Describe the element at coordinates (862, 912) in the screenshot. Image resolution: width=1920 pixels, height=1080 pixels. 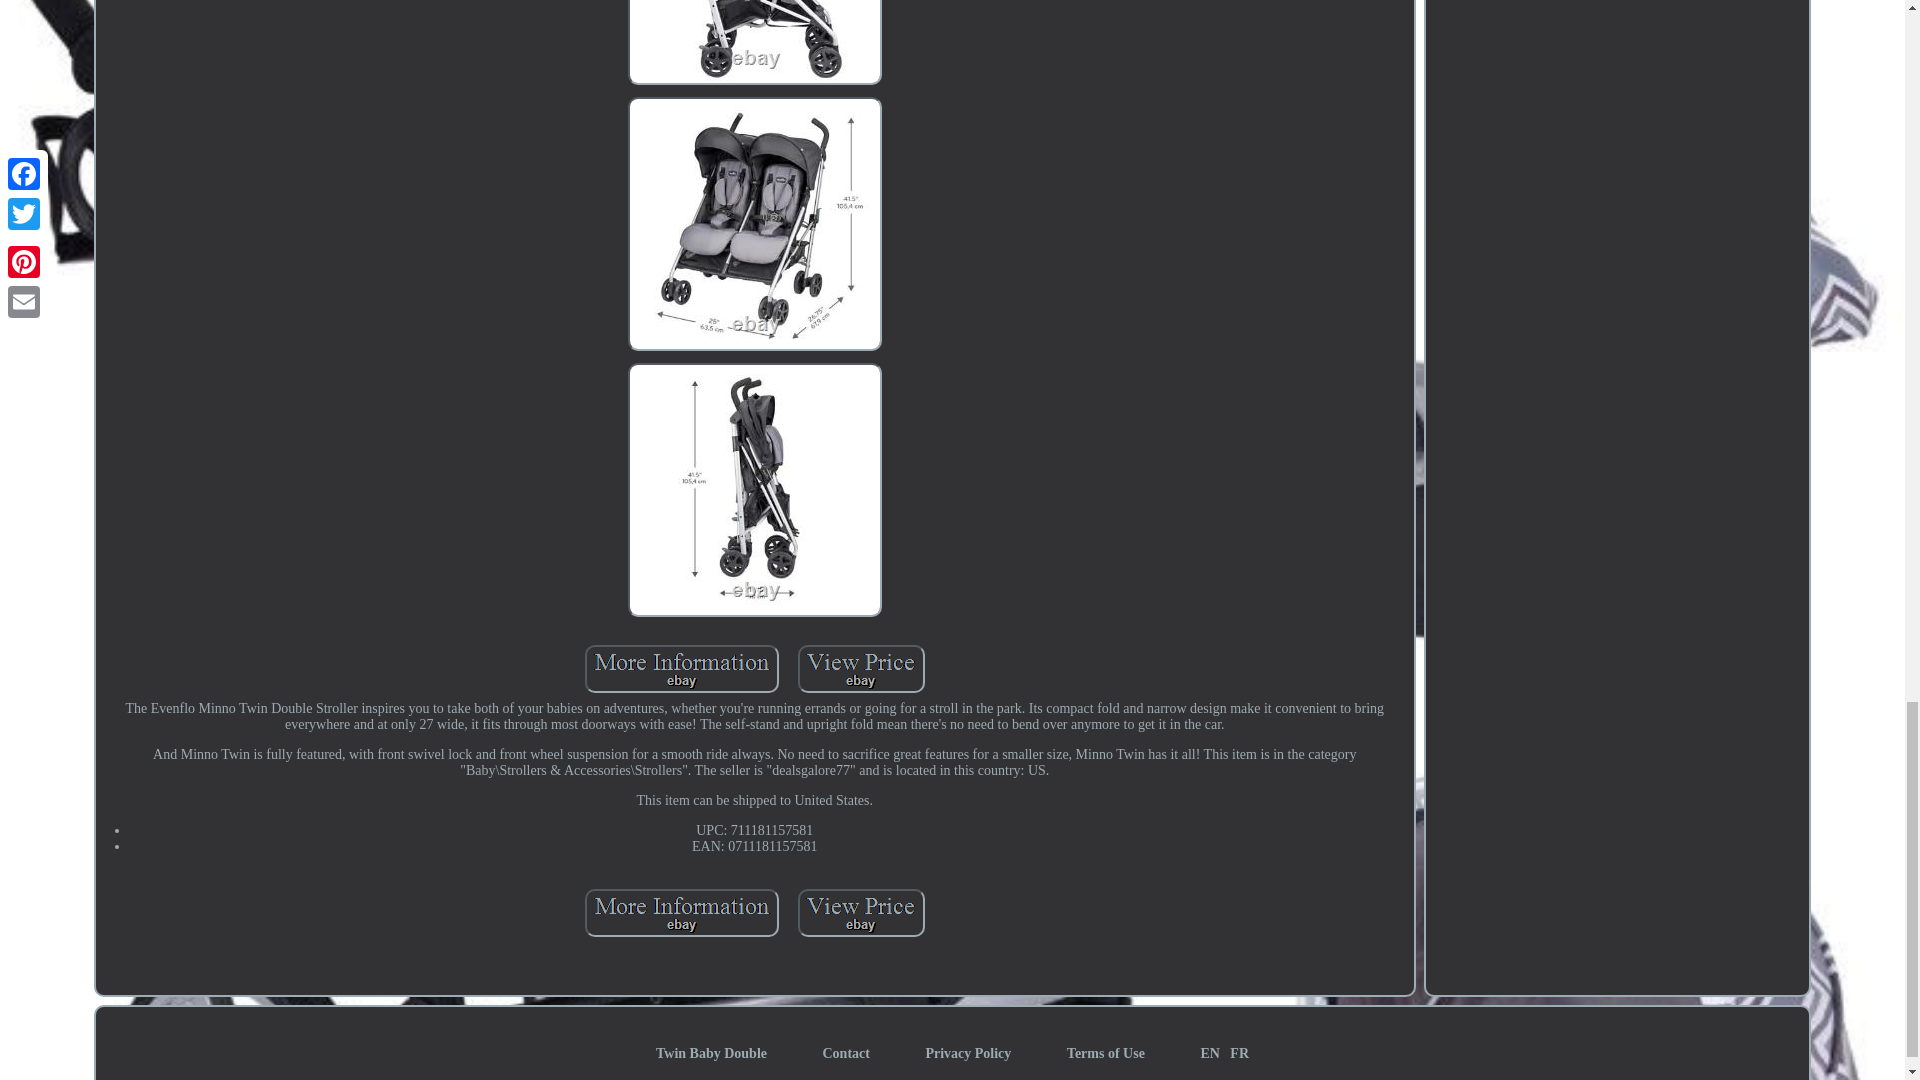
I see `Evenflo Minno Twin Double Stroller, Glenbarr Gray` at that location.